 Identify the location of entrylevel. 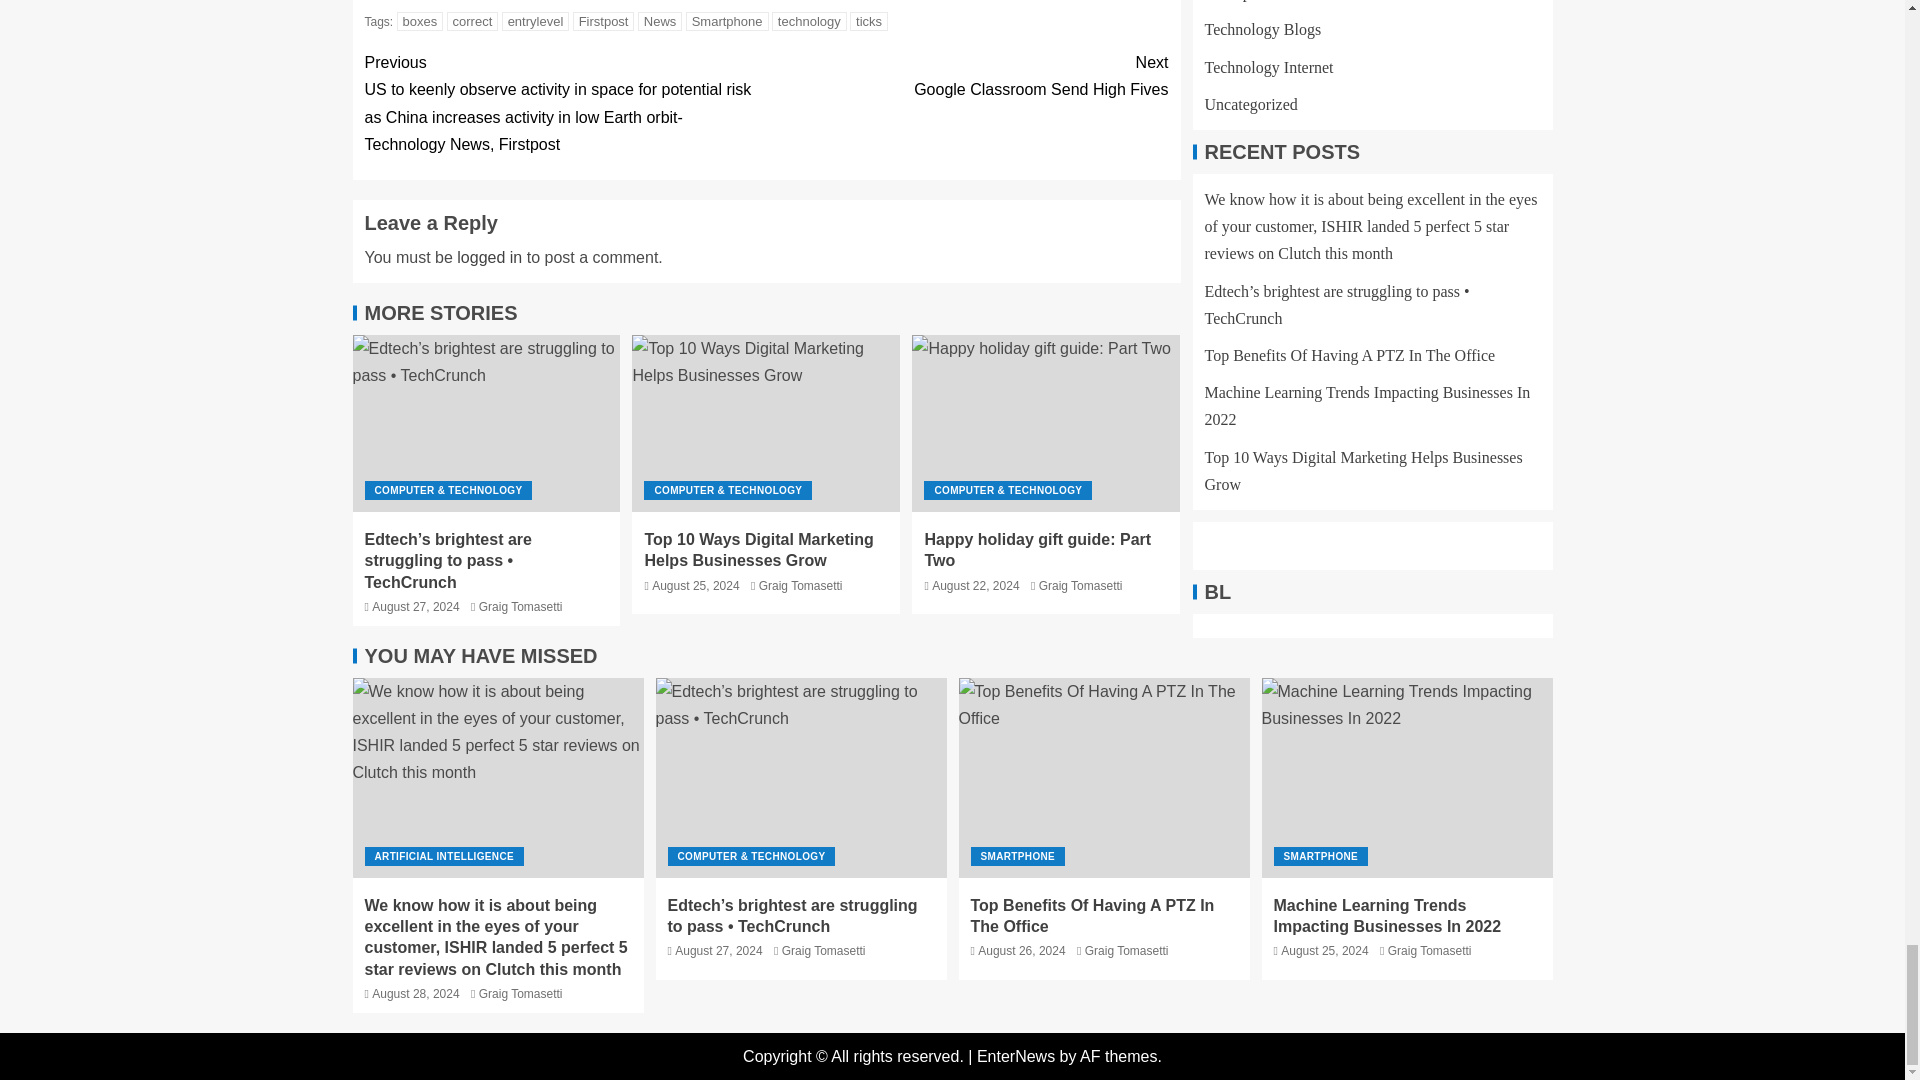
(868, 21).